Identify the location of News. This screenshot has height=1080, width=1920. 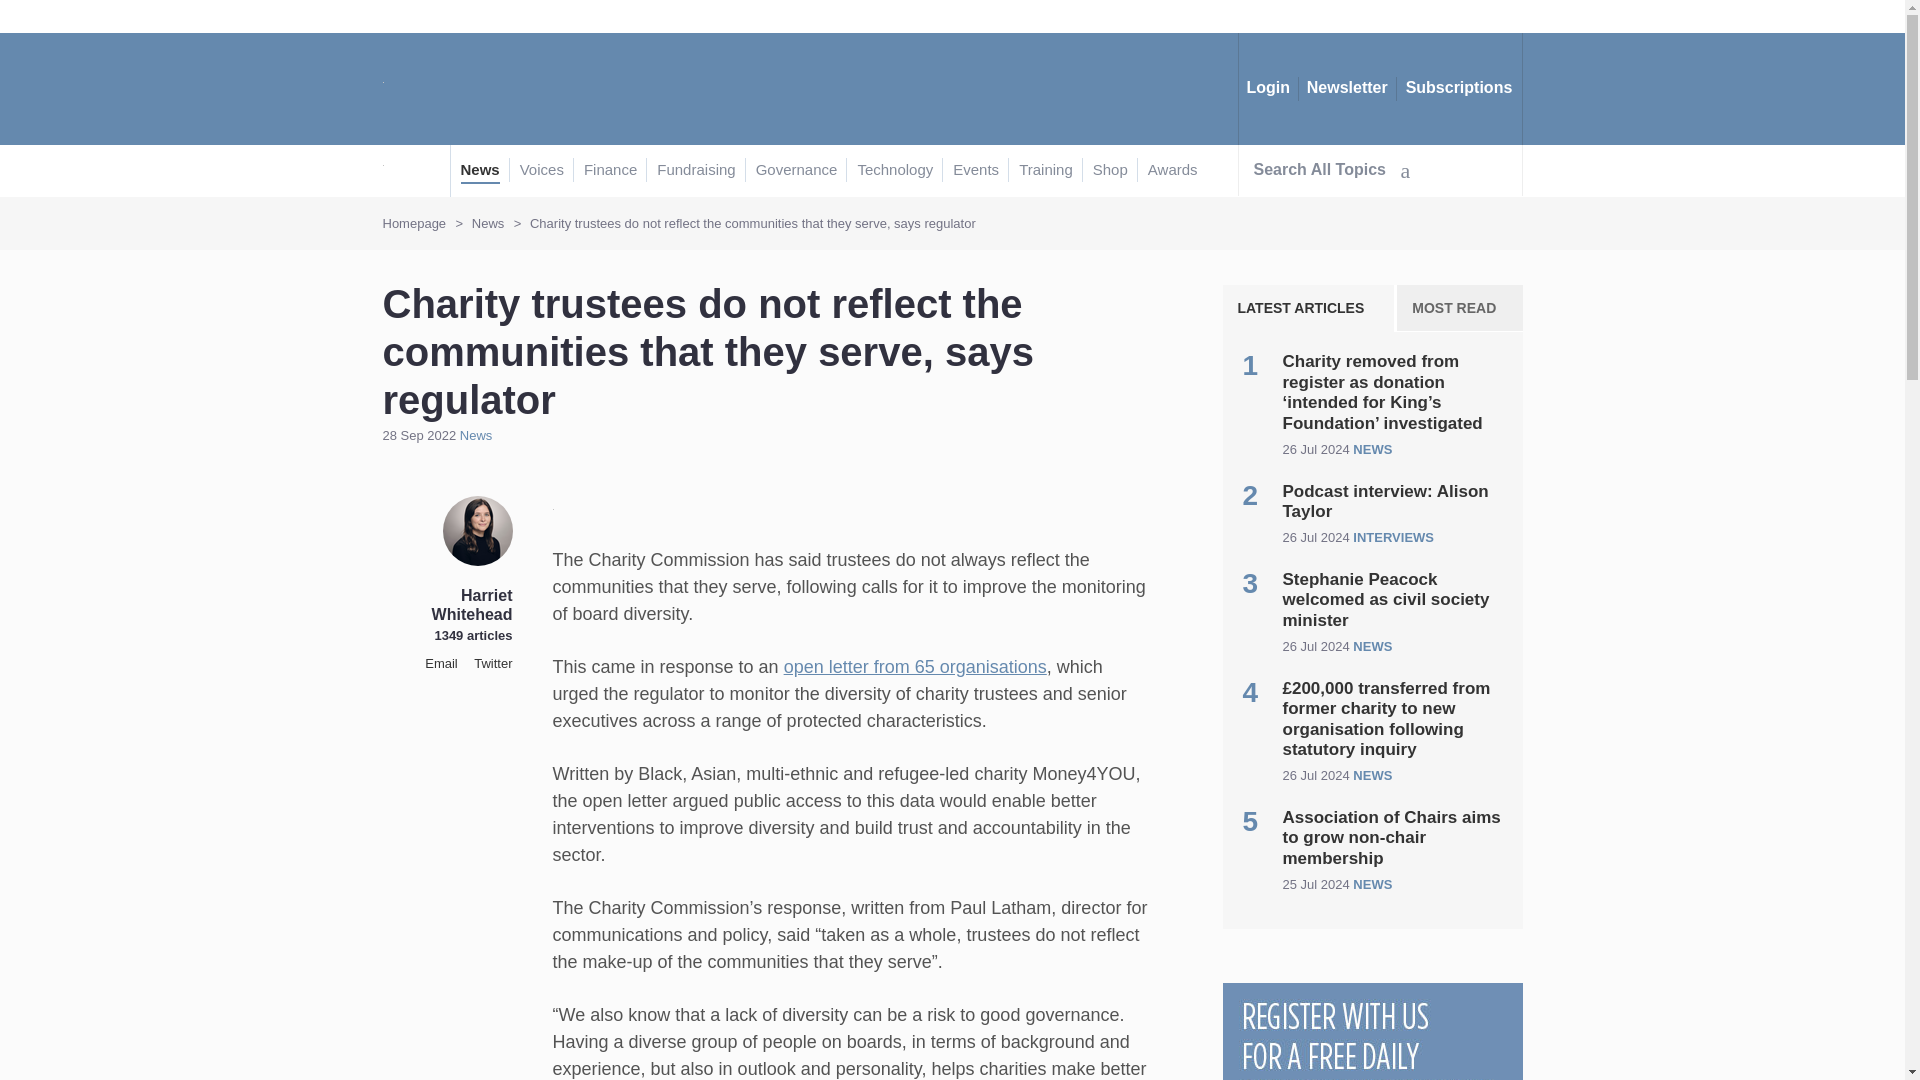
(480, 170).